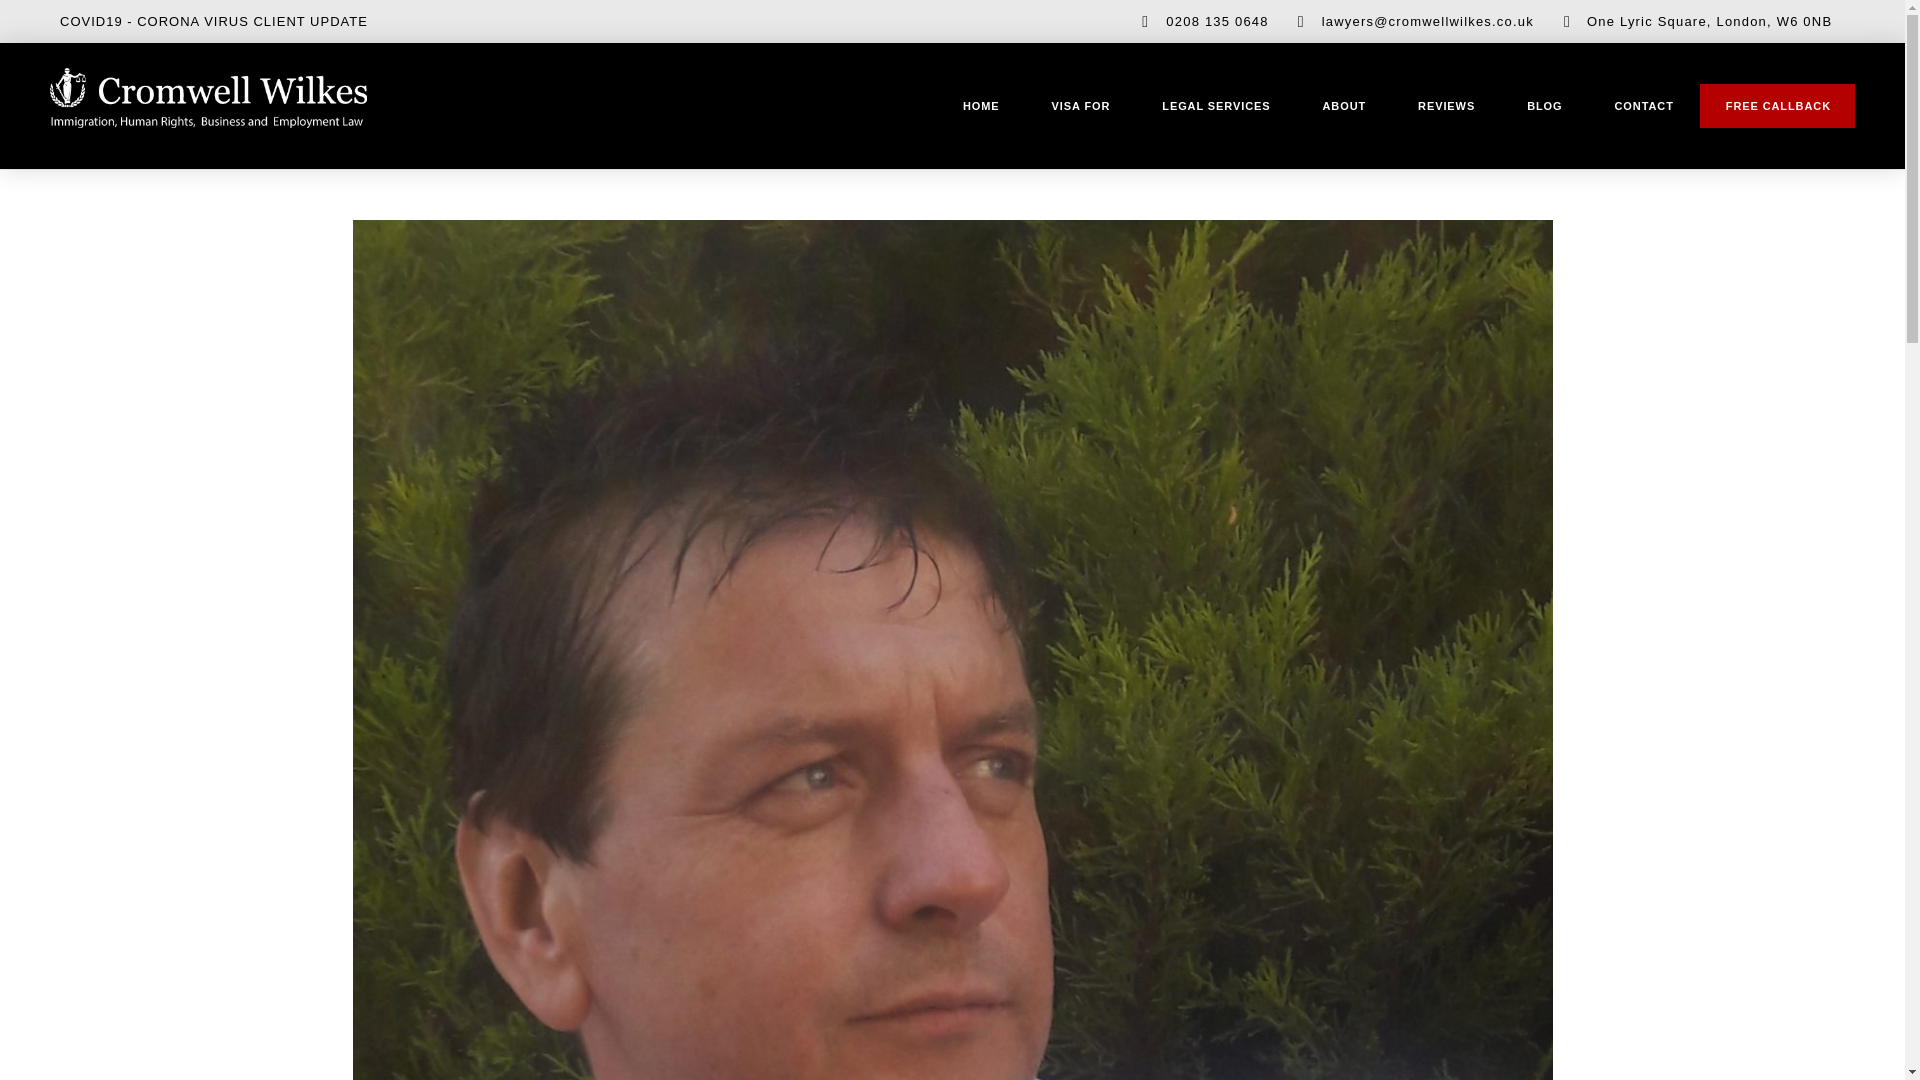  I want to click on 0208 135 0648, so click(1198, 21).